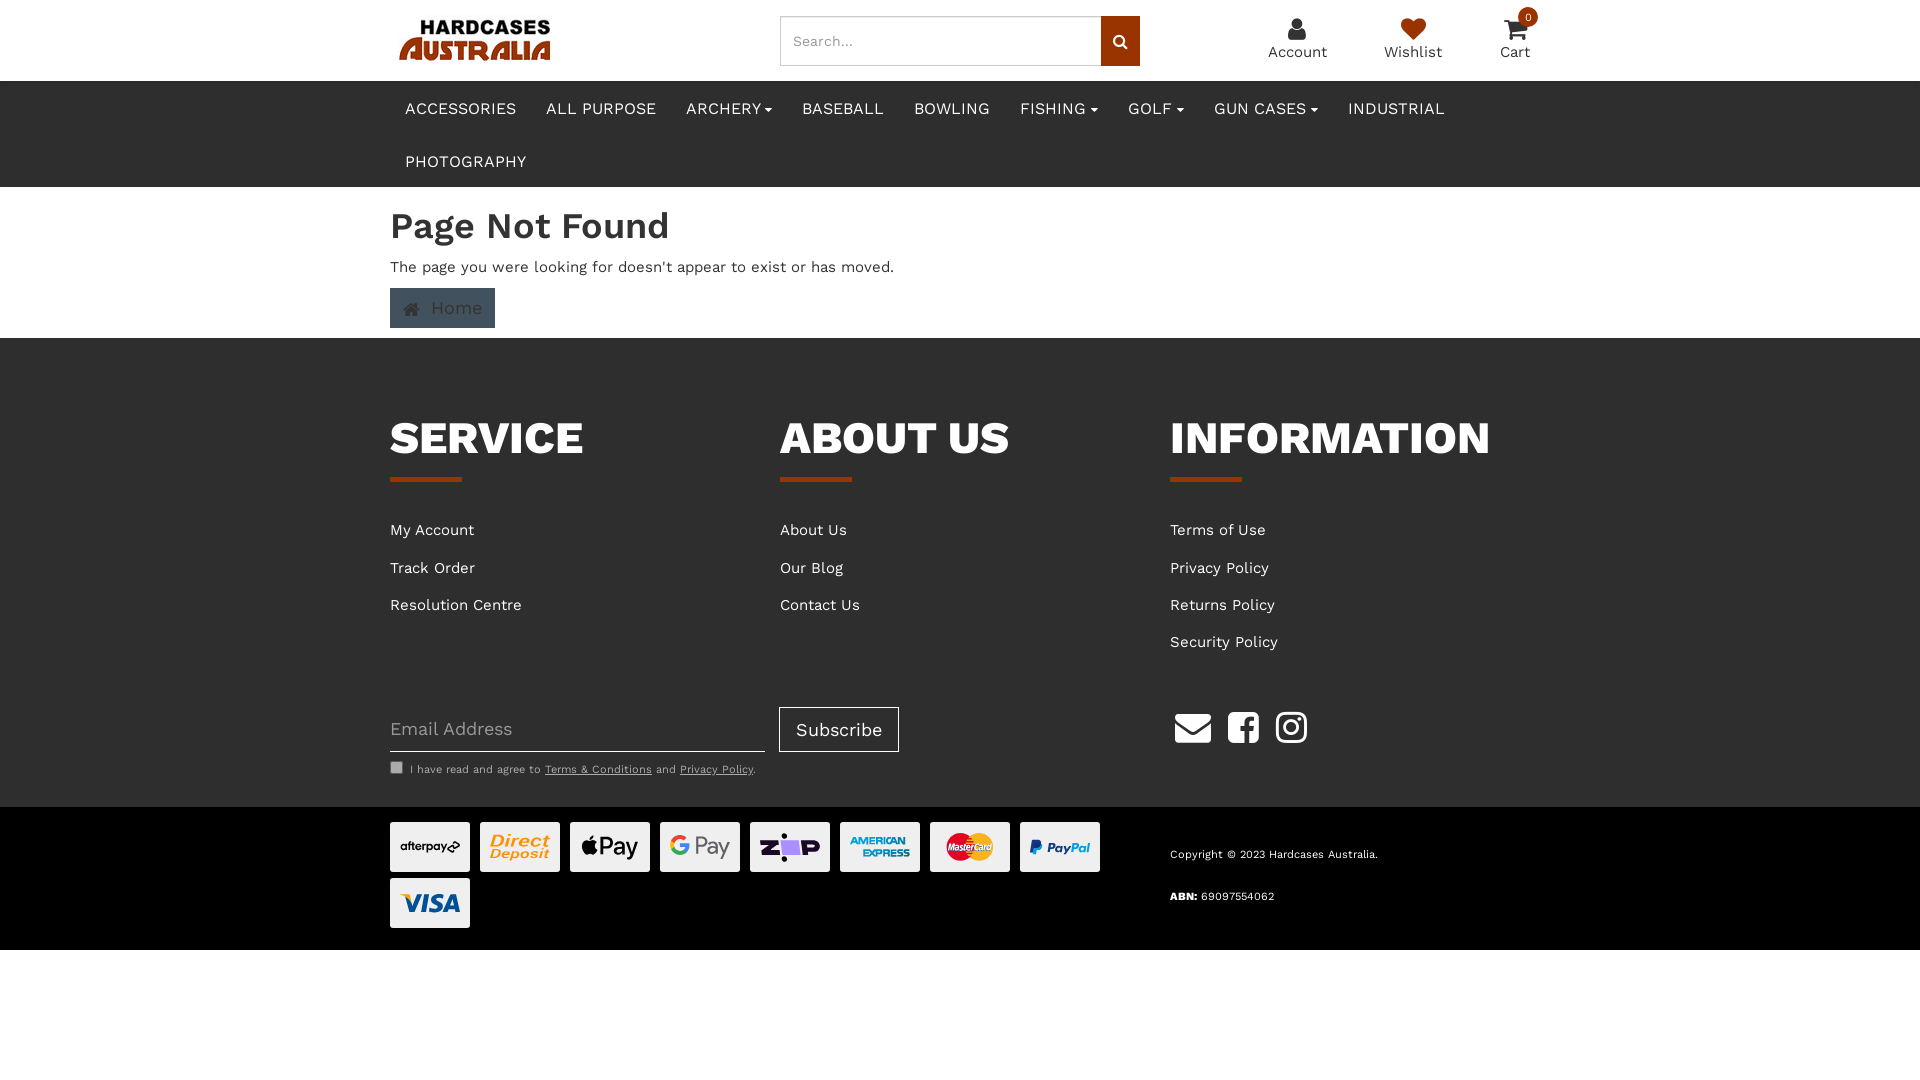  I want to click on GUN CASES, so click(1266, 108).